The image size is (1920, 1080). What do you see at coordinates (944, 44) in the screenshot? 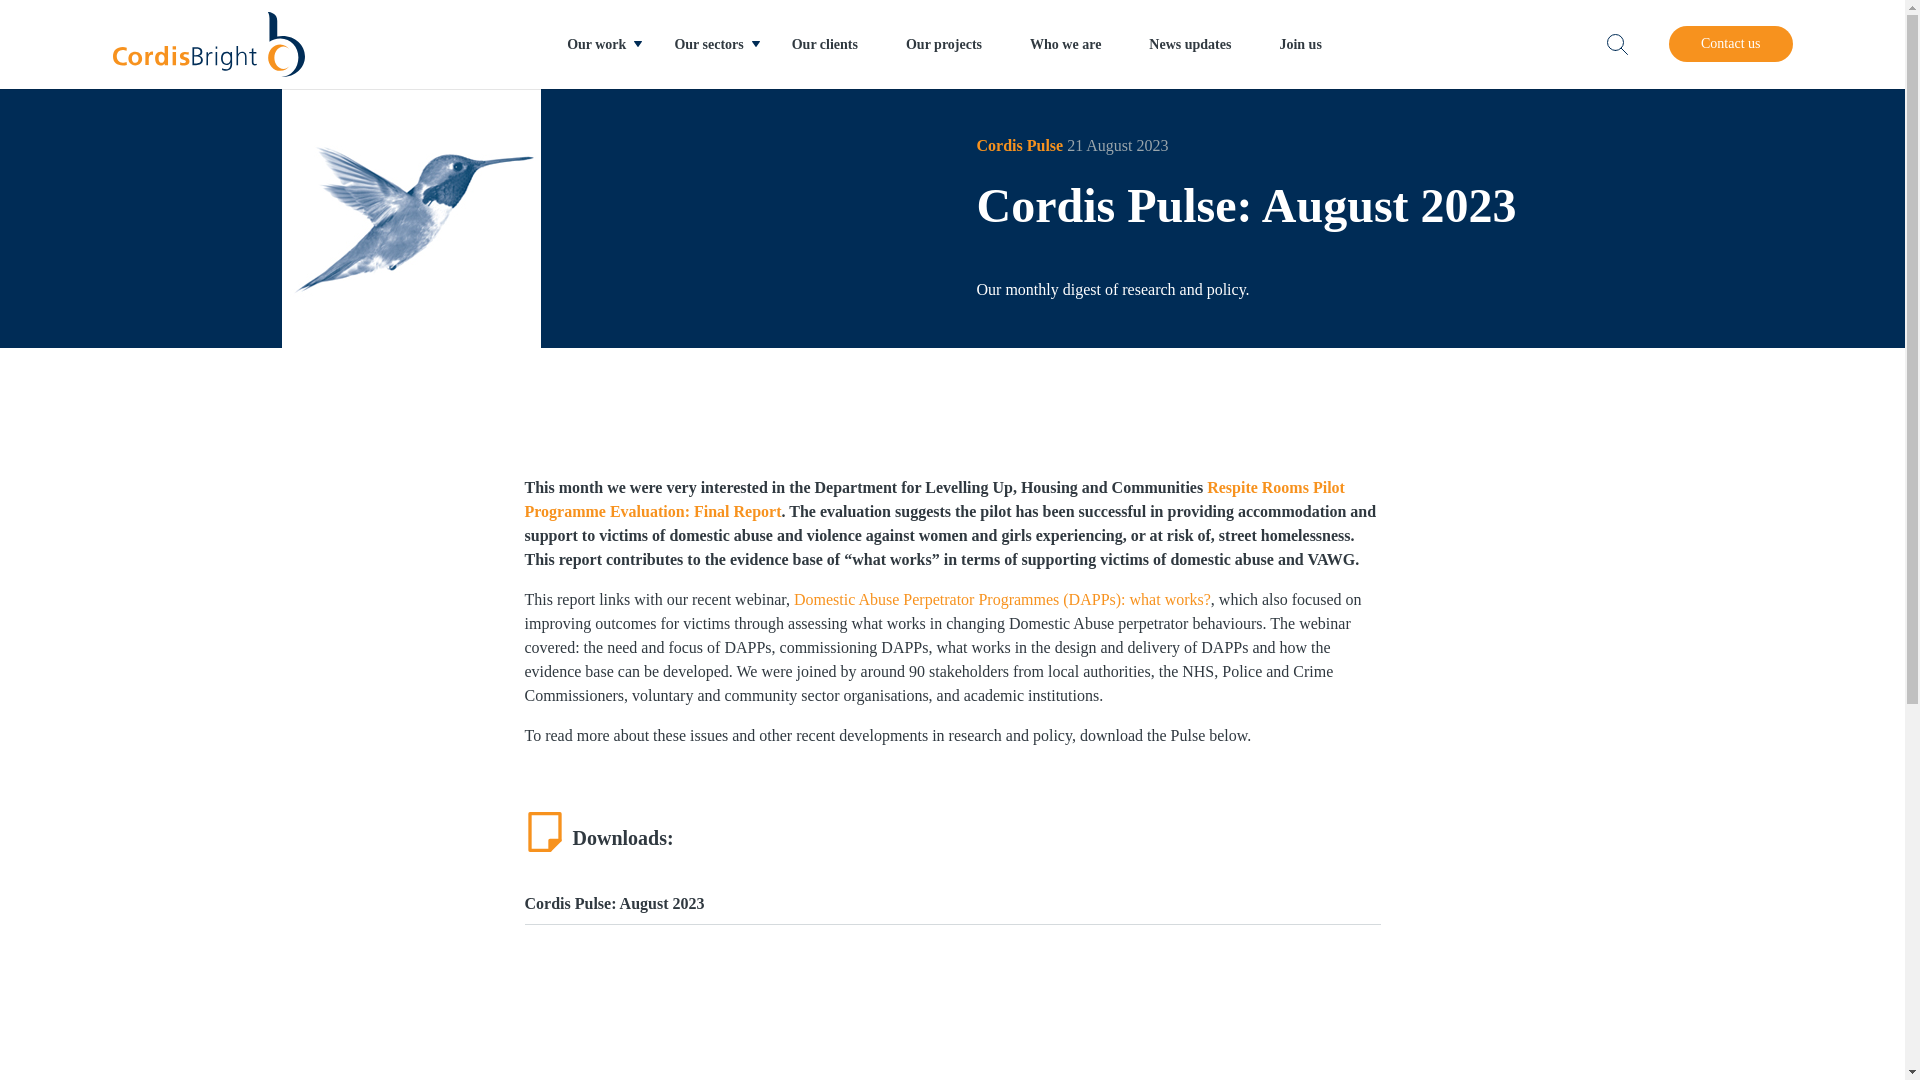
I see `Our projects` at bounding box center [944, 44].